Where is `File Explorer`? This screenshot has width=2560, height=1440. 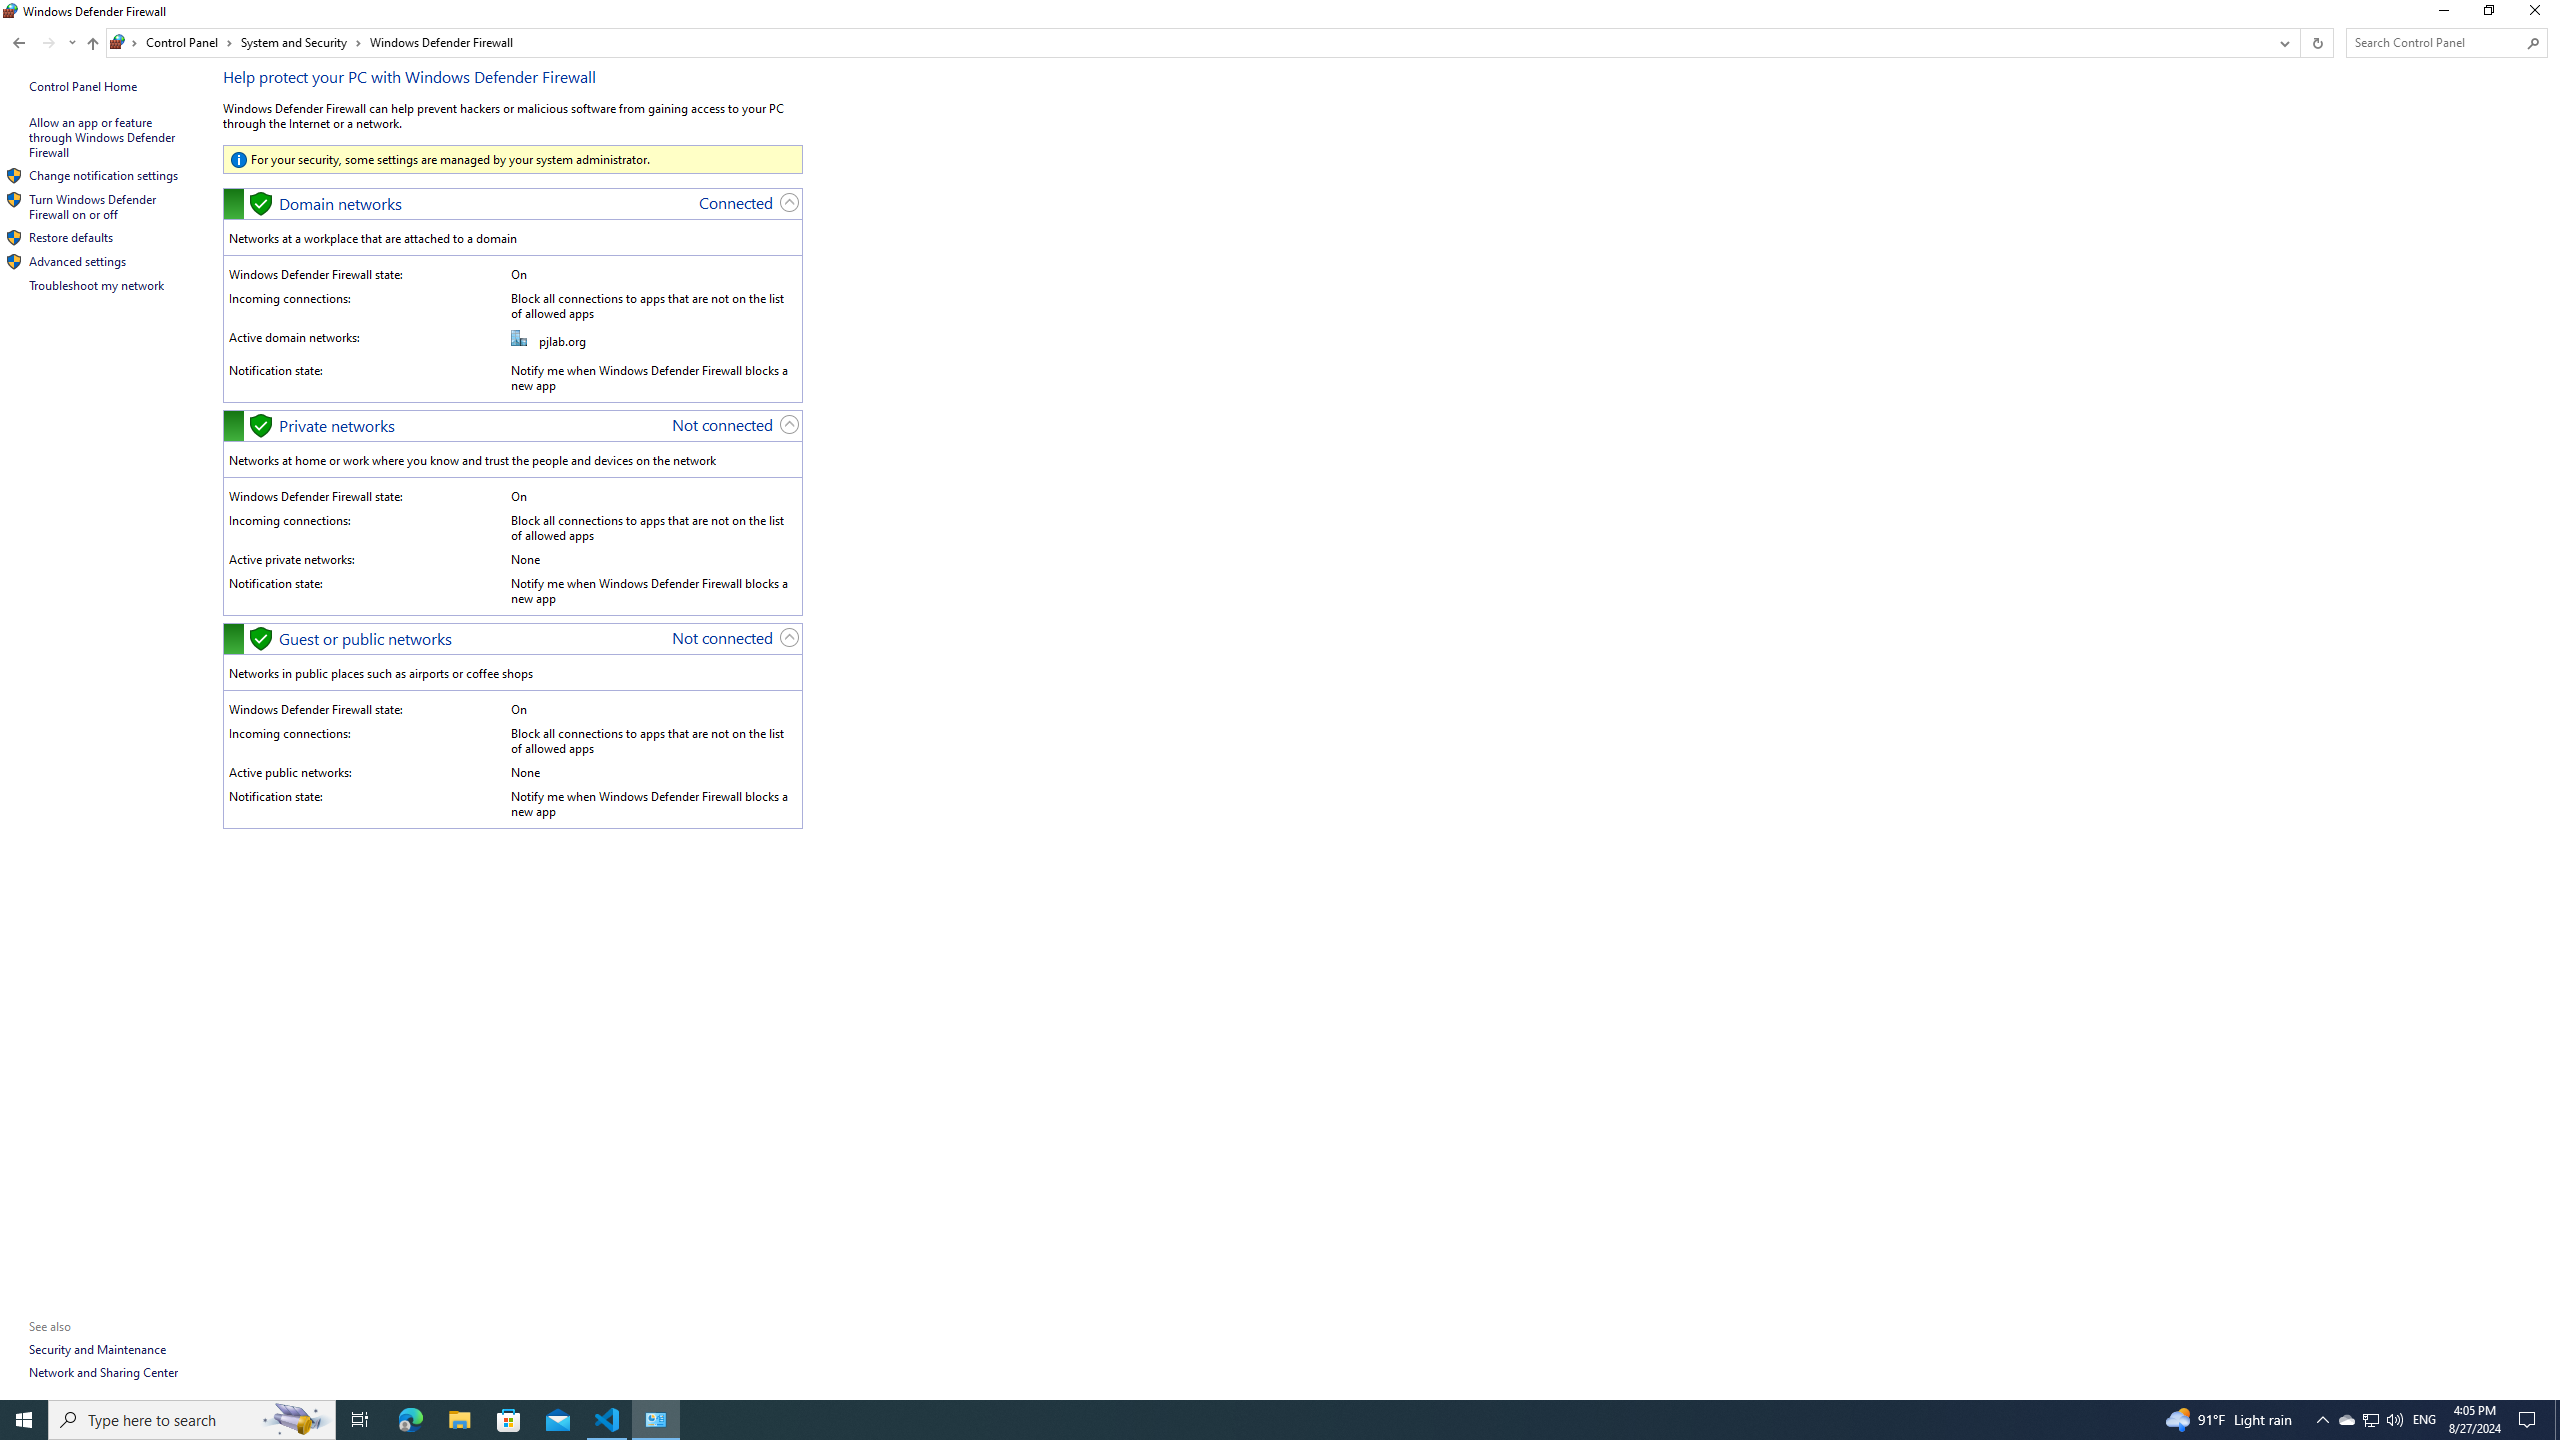
File Explorer is located at coordinates (104, 137).